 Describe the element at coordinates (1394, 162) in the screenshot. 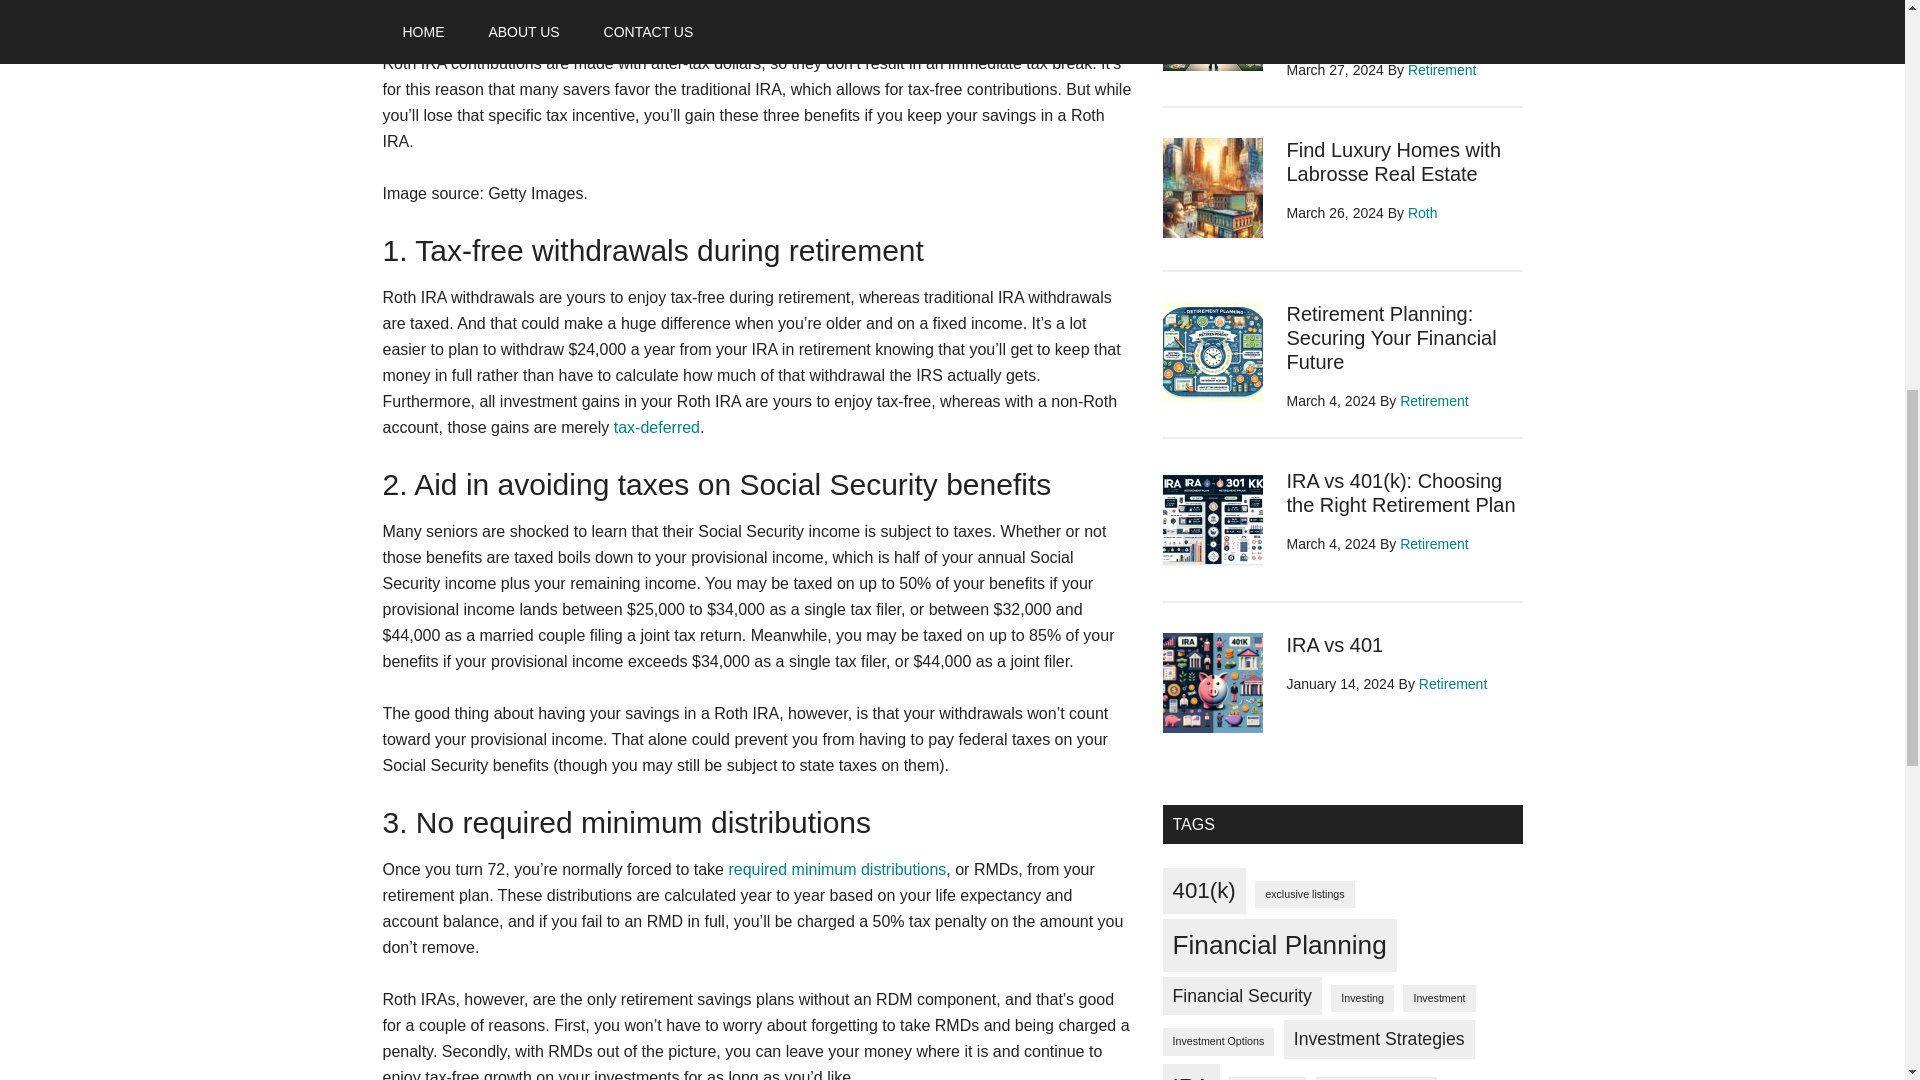

I see `Find Luxury Homes with Labrosse Real Estate` at that location.